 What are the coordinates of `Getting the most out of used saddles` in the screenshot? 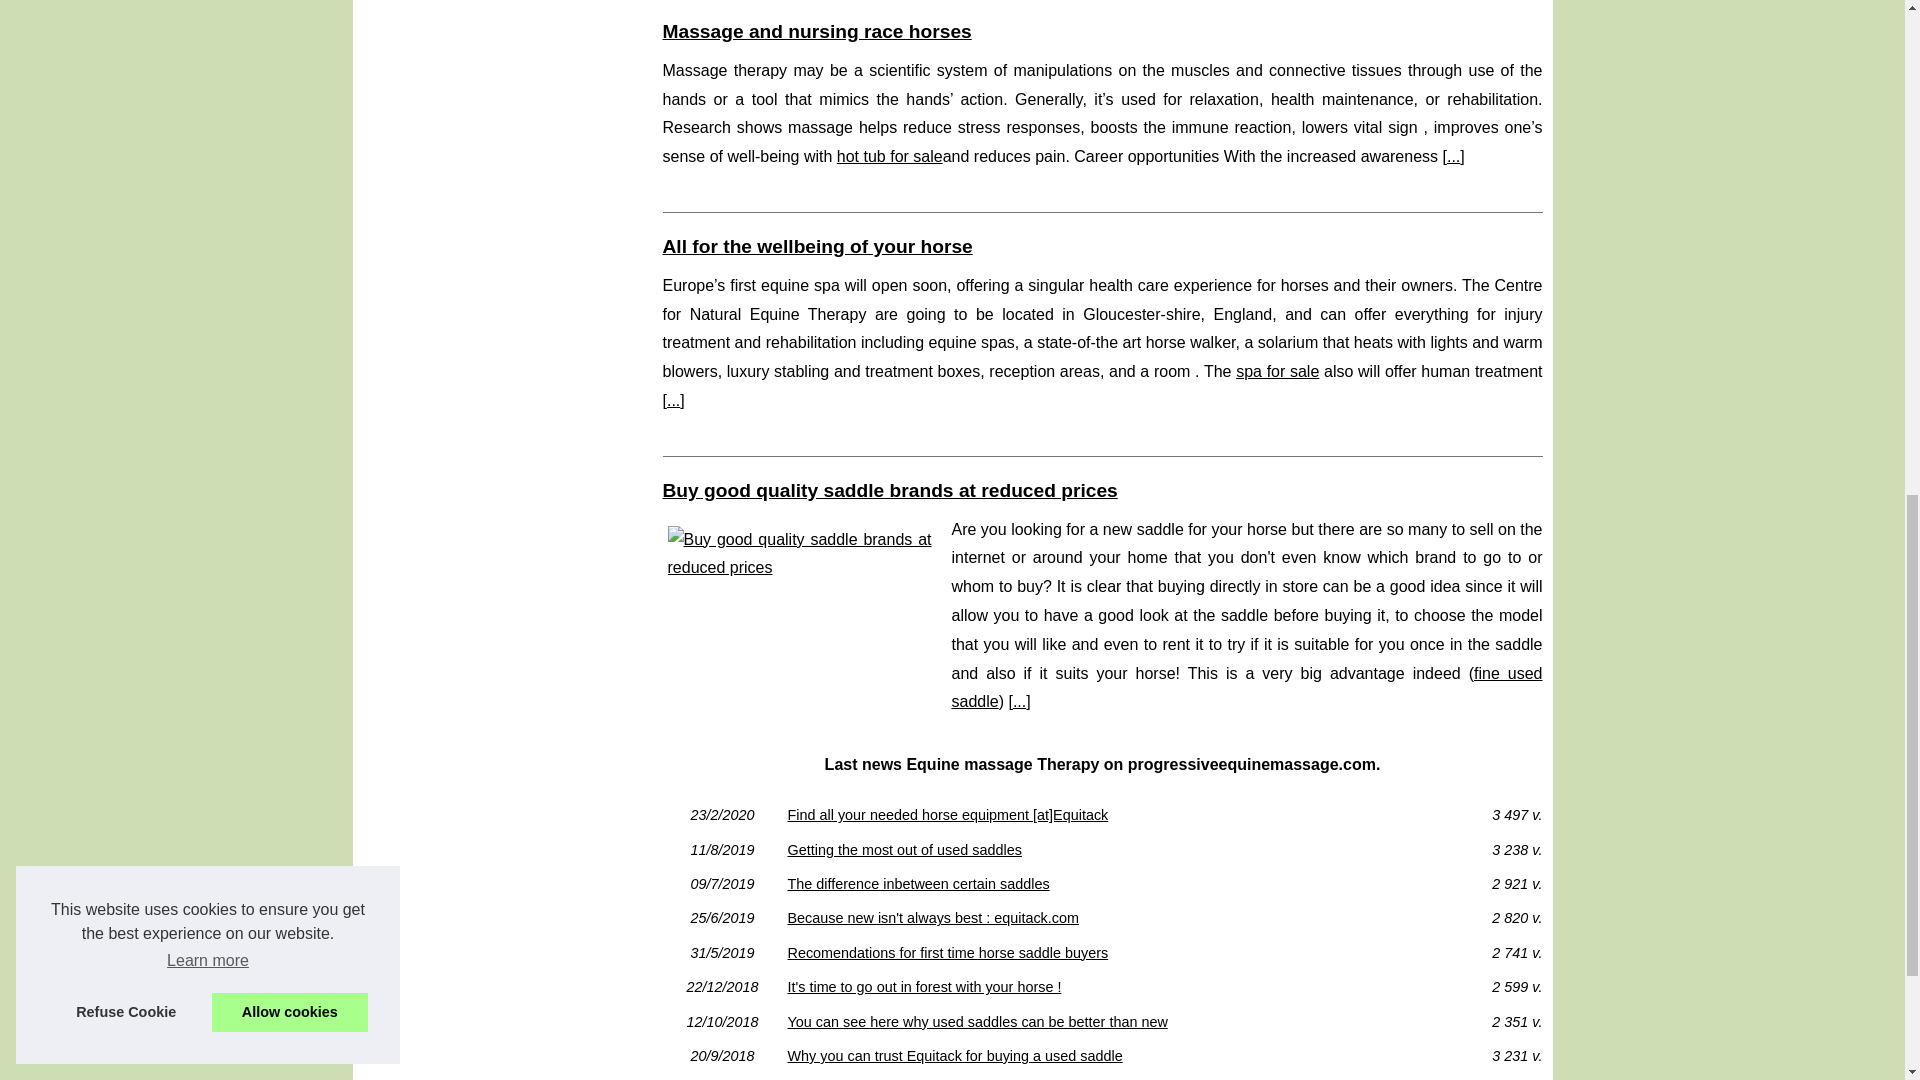 It's located at (1102, 850).